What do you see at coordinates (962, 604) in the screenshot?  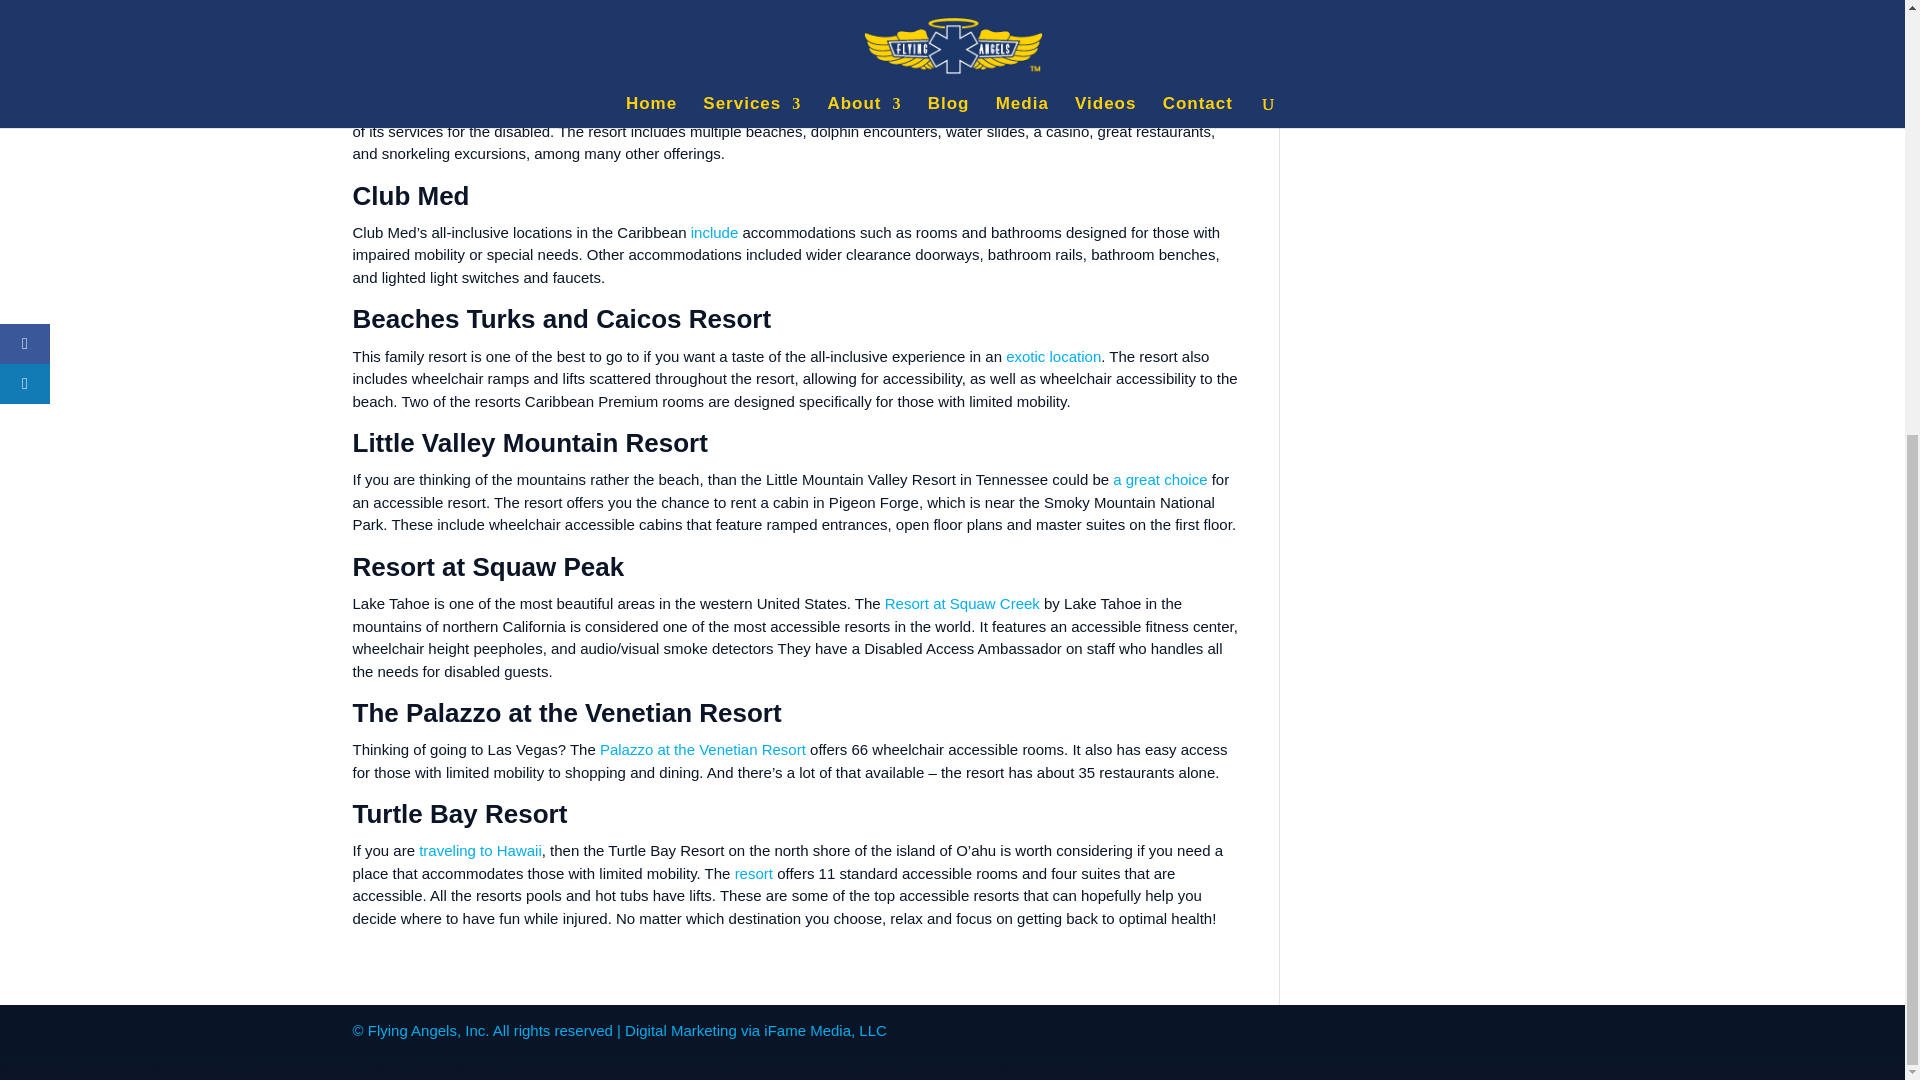 I see `Resort at Squaw Creek` at bounding box center [962, 604].